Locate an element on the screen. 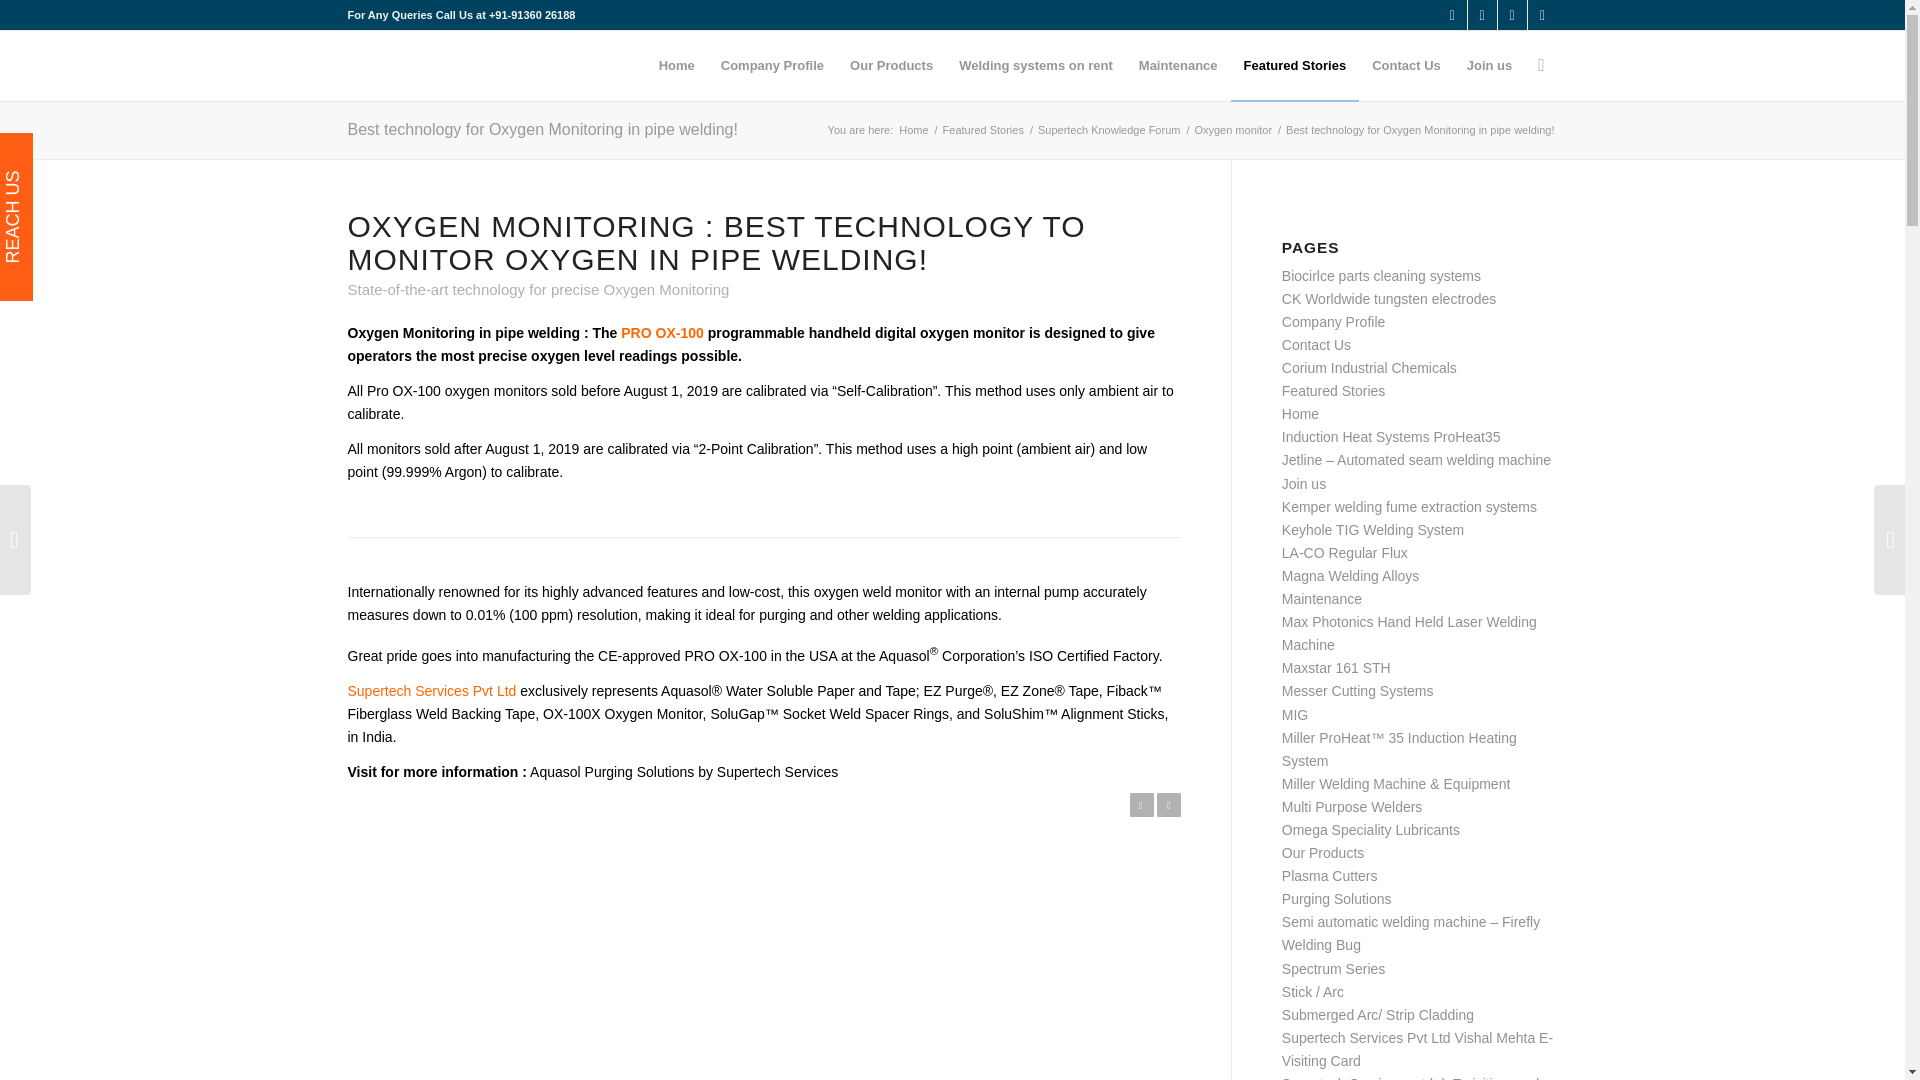  Previous is located at coordinates (1142, 804).